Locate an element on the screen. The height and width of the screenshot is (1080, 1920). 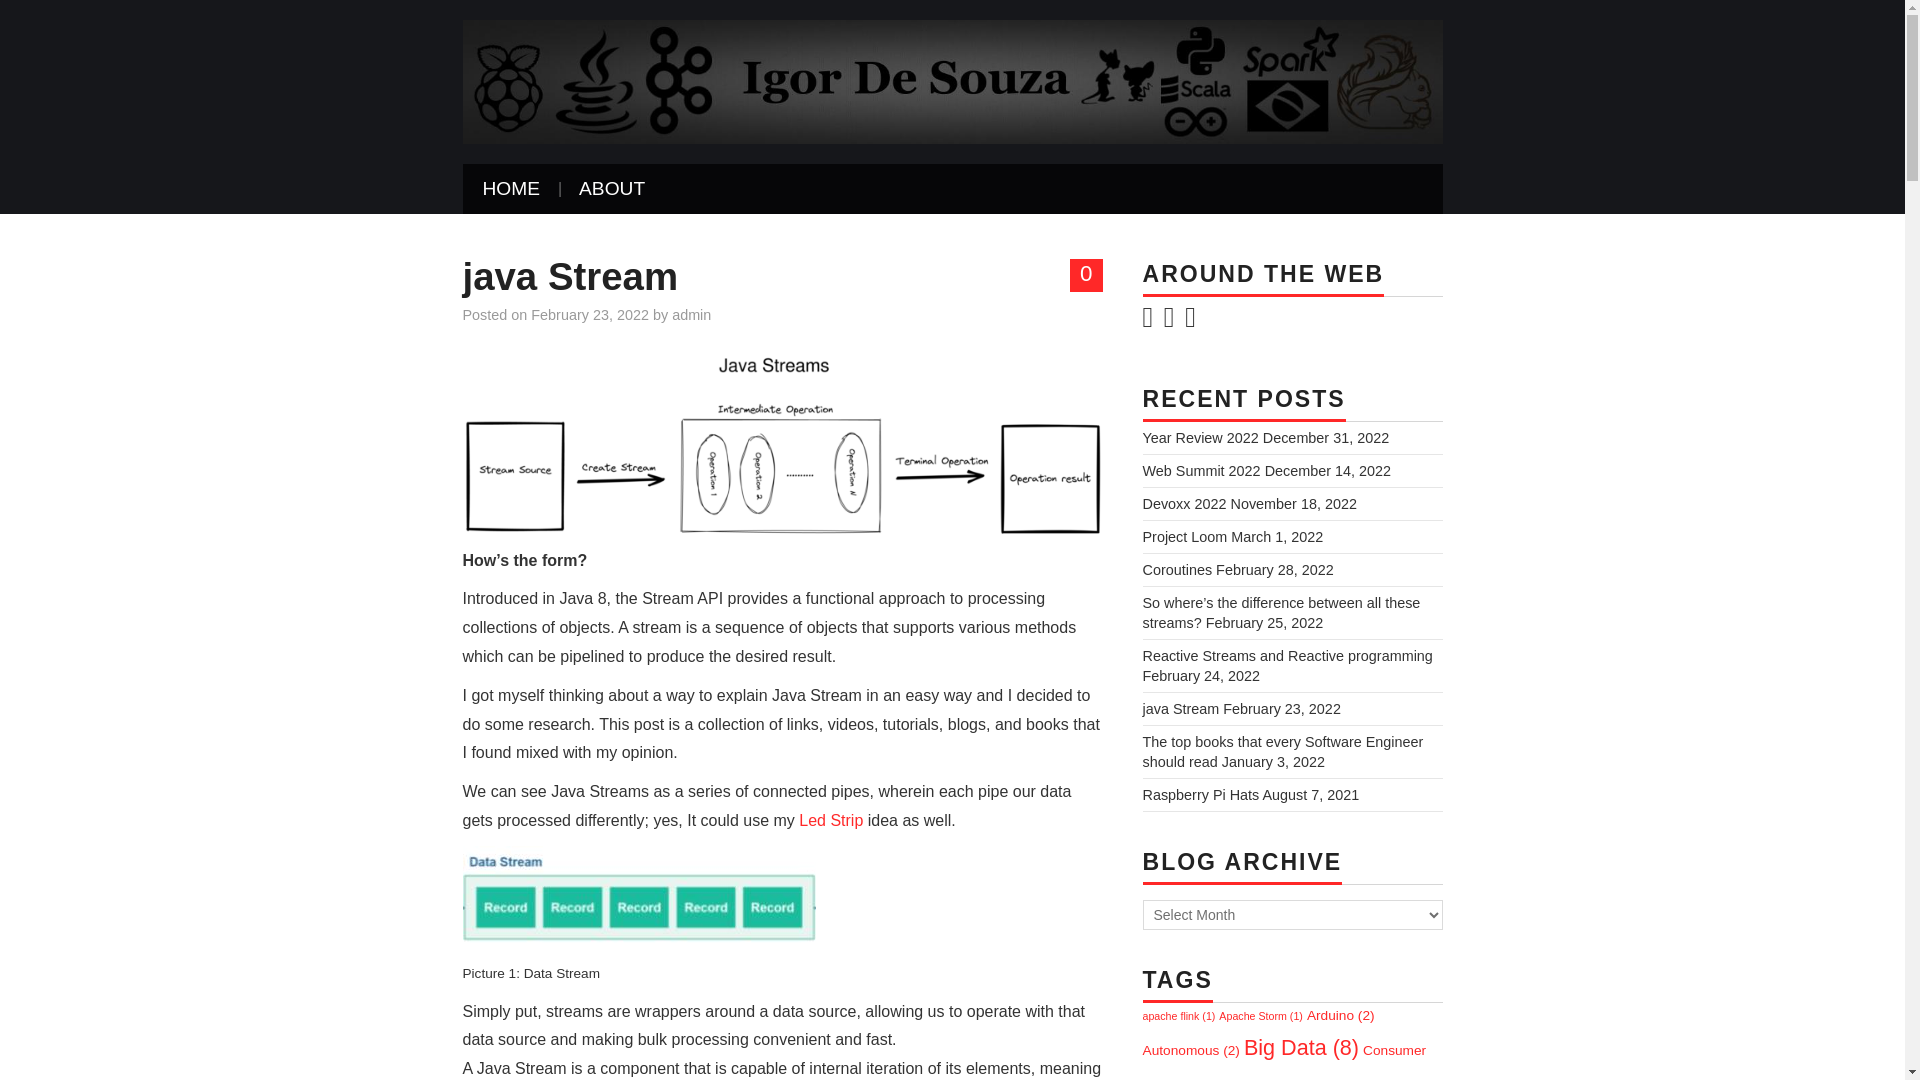
Led Strip is located at coordinates (830, 820).